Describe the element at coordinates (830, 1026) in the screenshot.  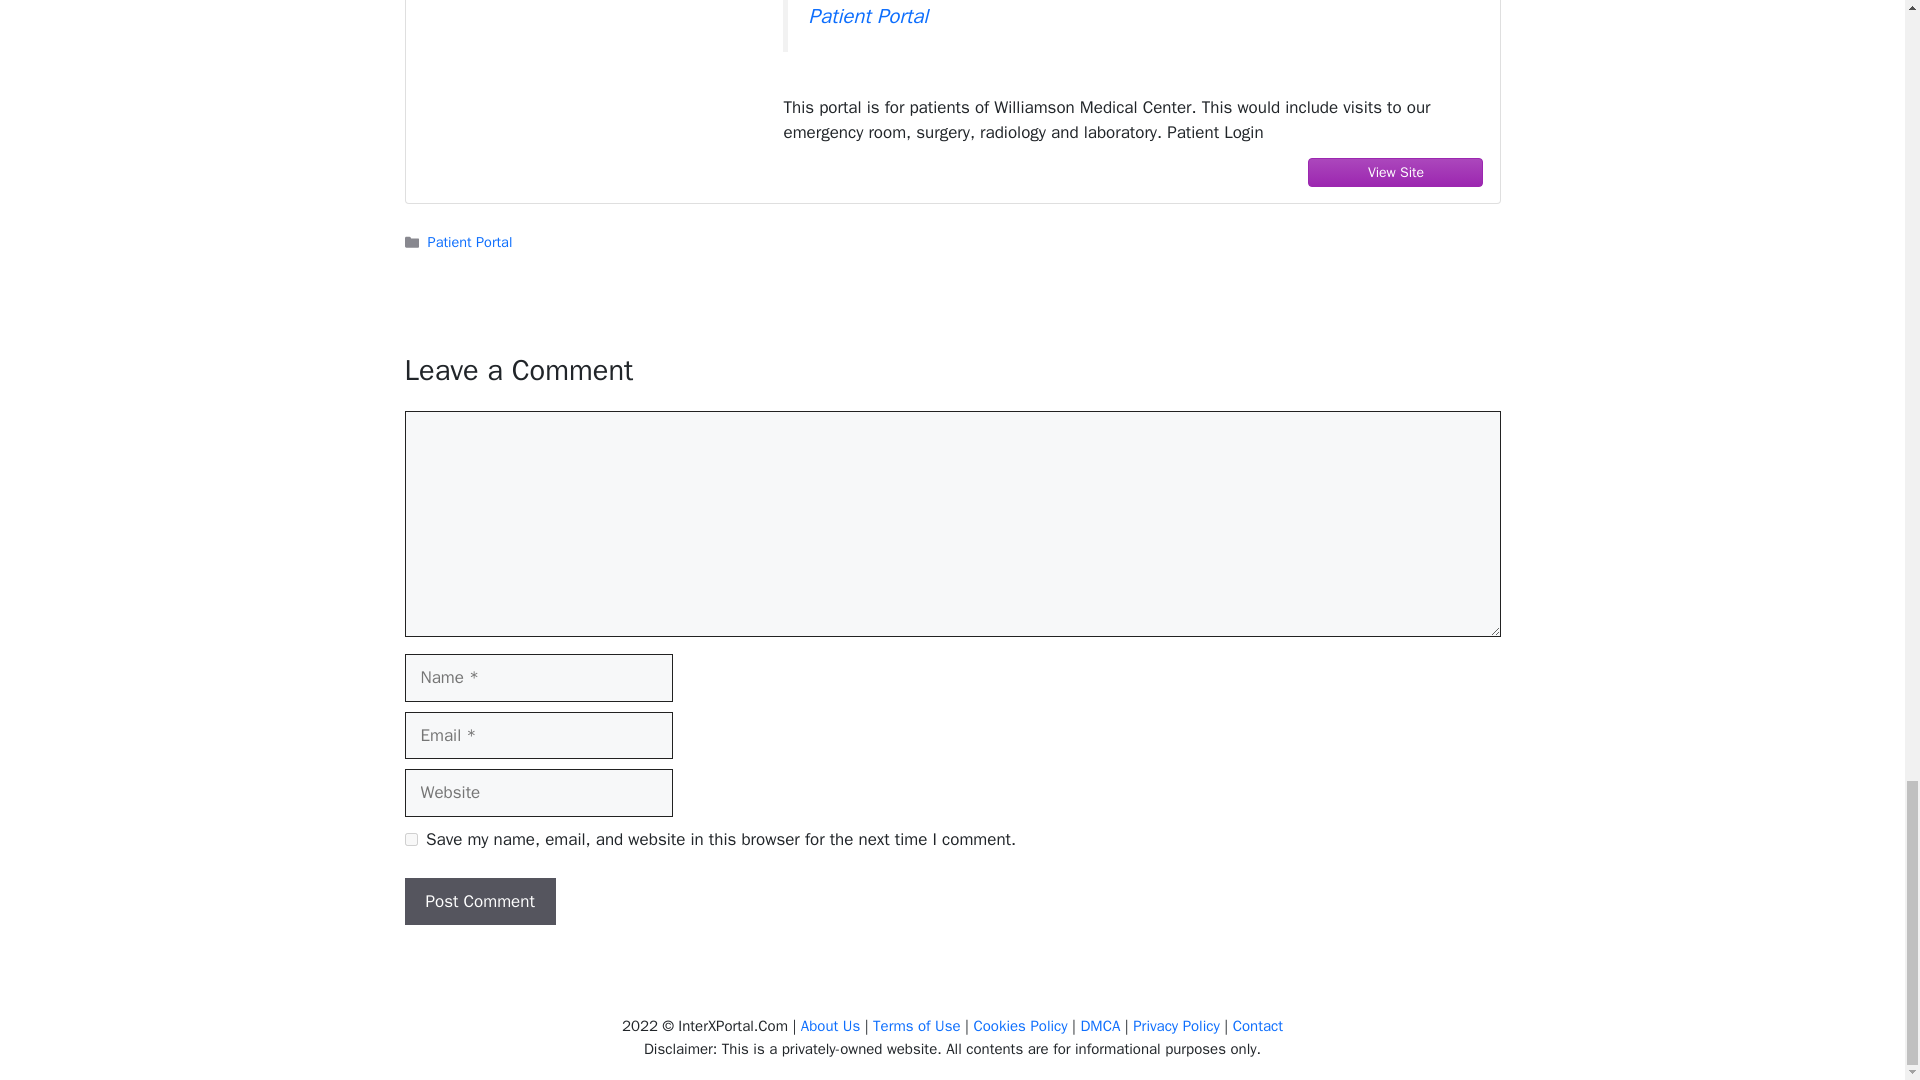
I see `About Us` at that location.